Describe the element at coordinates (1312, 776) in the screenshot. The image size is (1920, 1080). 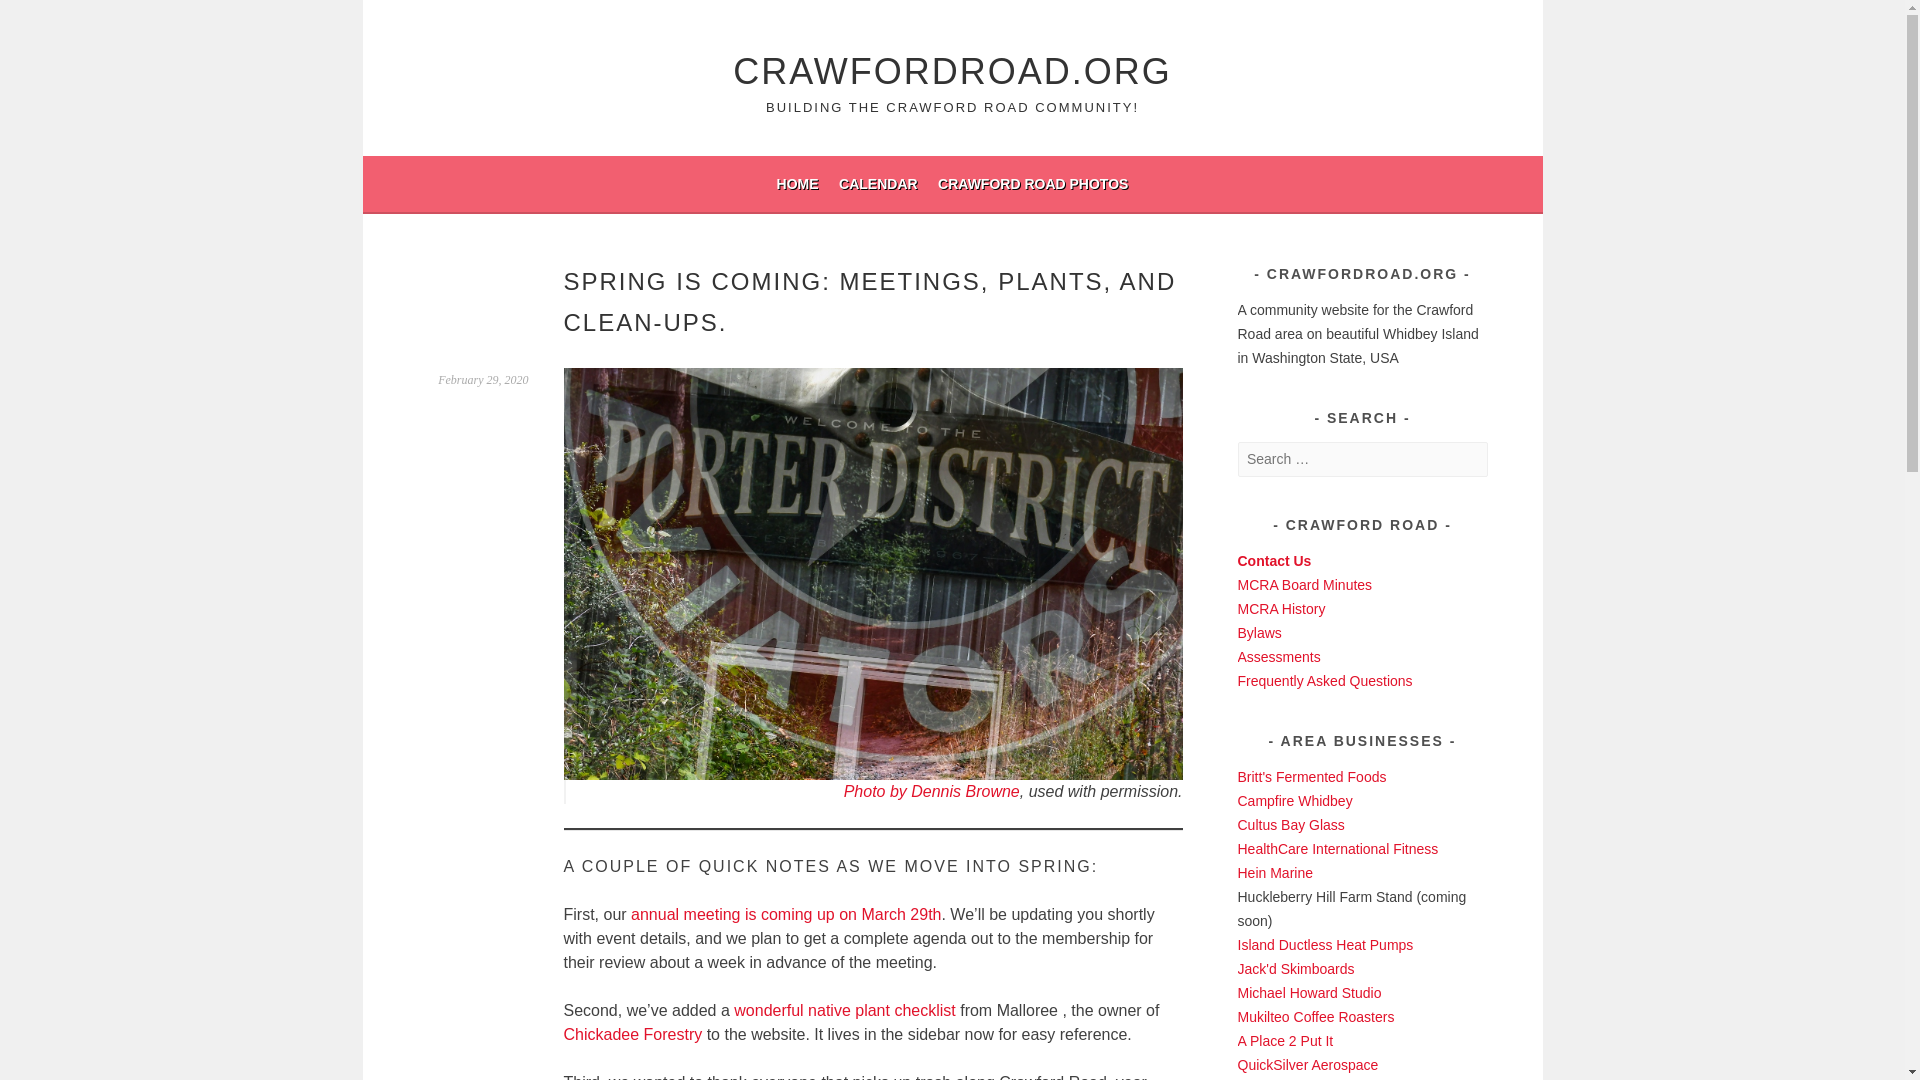
I see `Britt's Fermented Foods` at that location.